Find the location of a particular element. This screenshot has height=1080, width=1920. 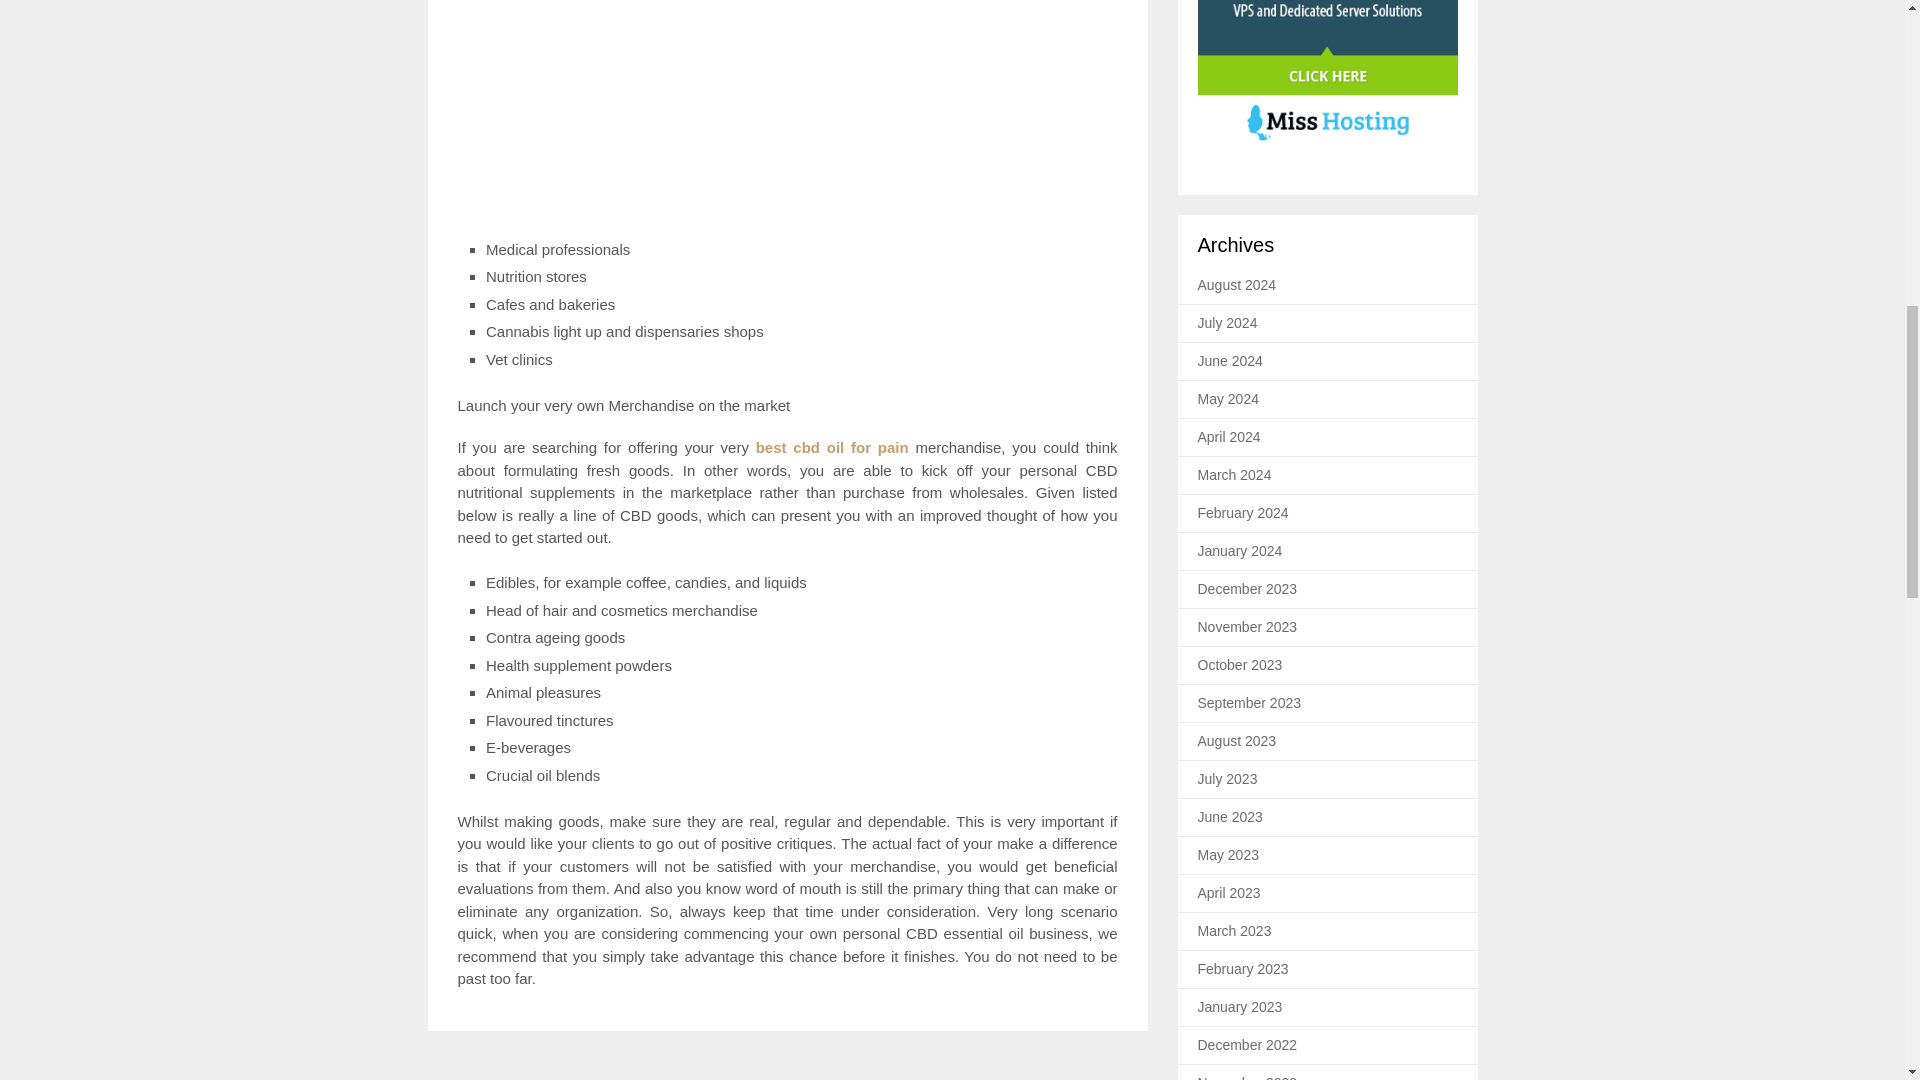

December 2023 is located at coordinates (1248, 589).